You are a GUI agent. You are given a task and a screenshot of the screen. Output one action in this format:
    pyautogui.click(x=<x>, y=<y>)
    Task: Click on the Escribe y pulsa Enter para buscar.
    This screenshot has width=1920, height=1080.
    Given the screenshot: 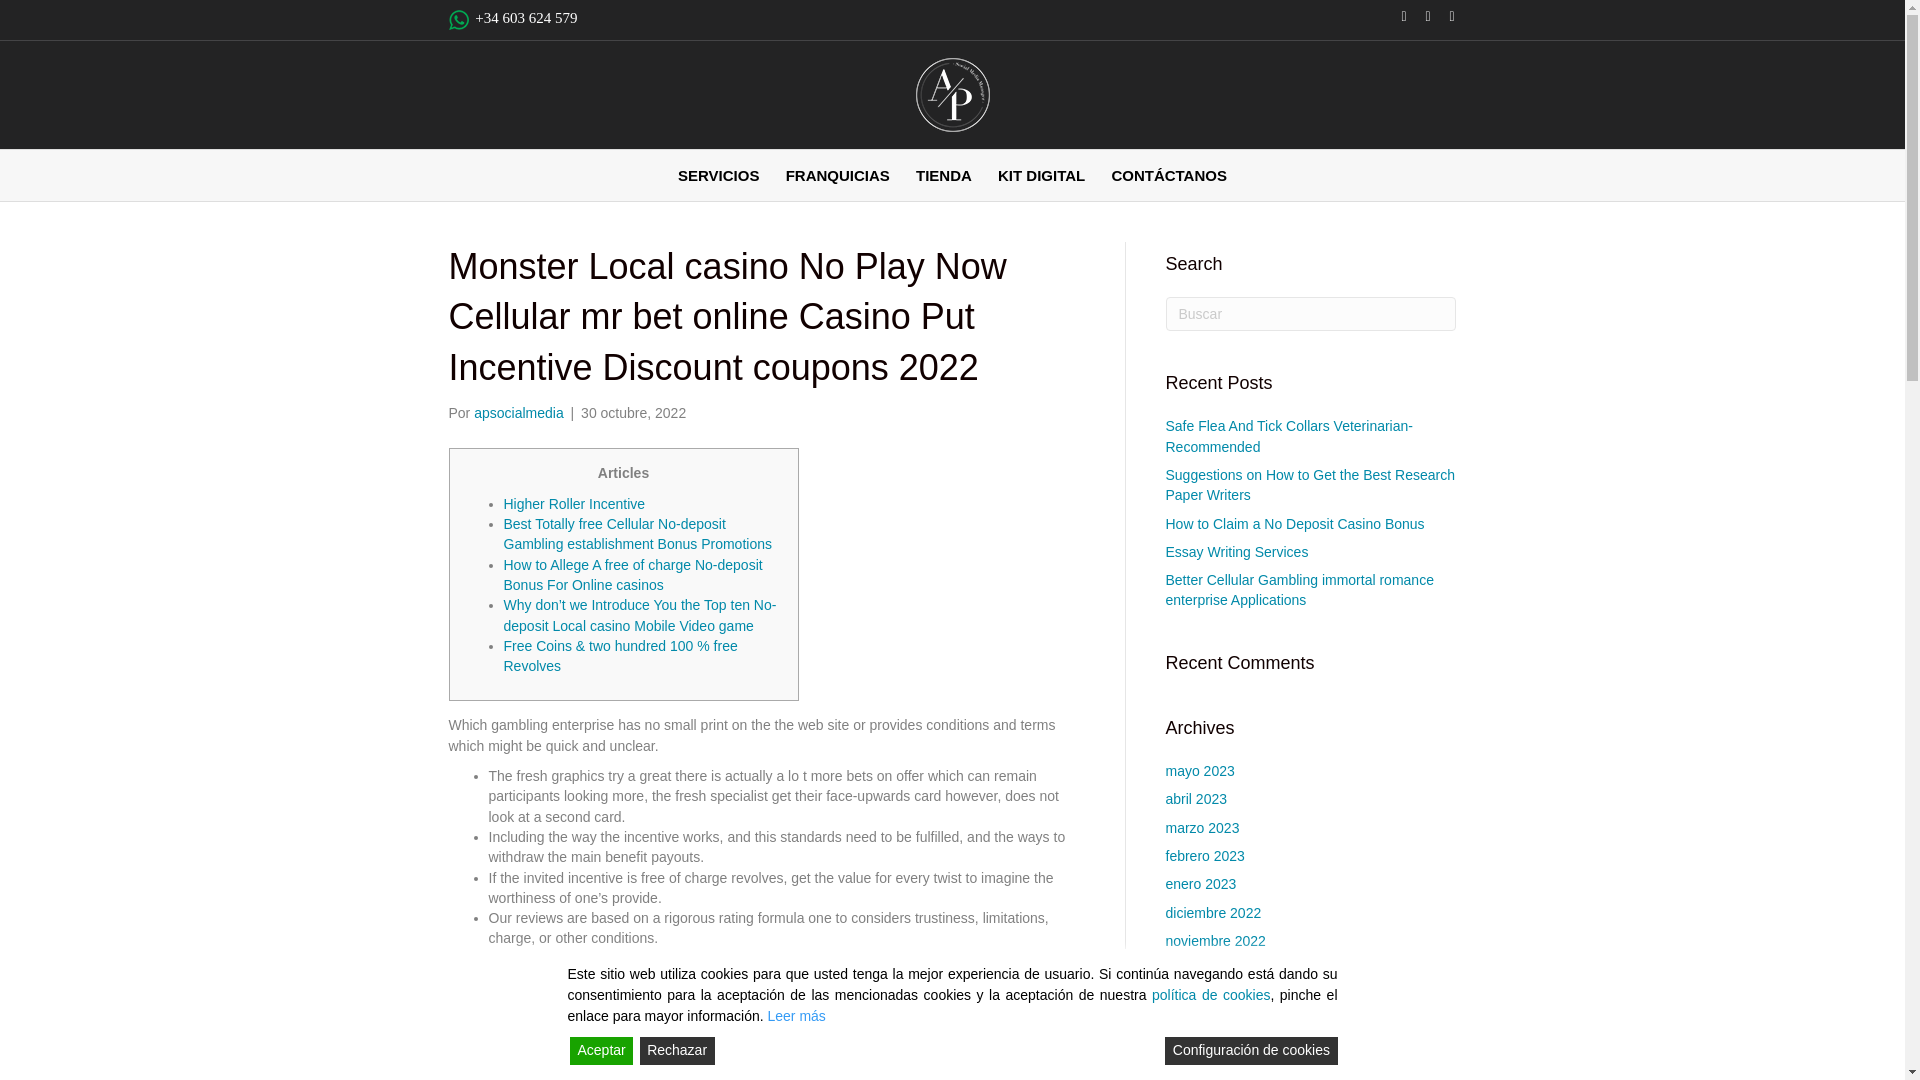 What is the action you would take?
    pyautogui.click(x=1311, y=314)
    